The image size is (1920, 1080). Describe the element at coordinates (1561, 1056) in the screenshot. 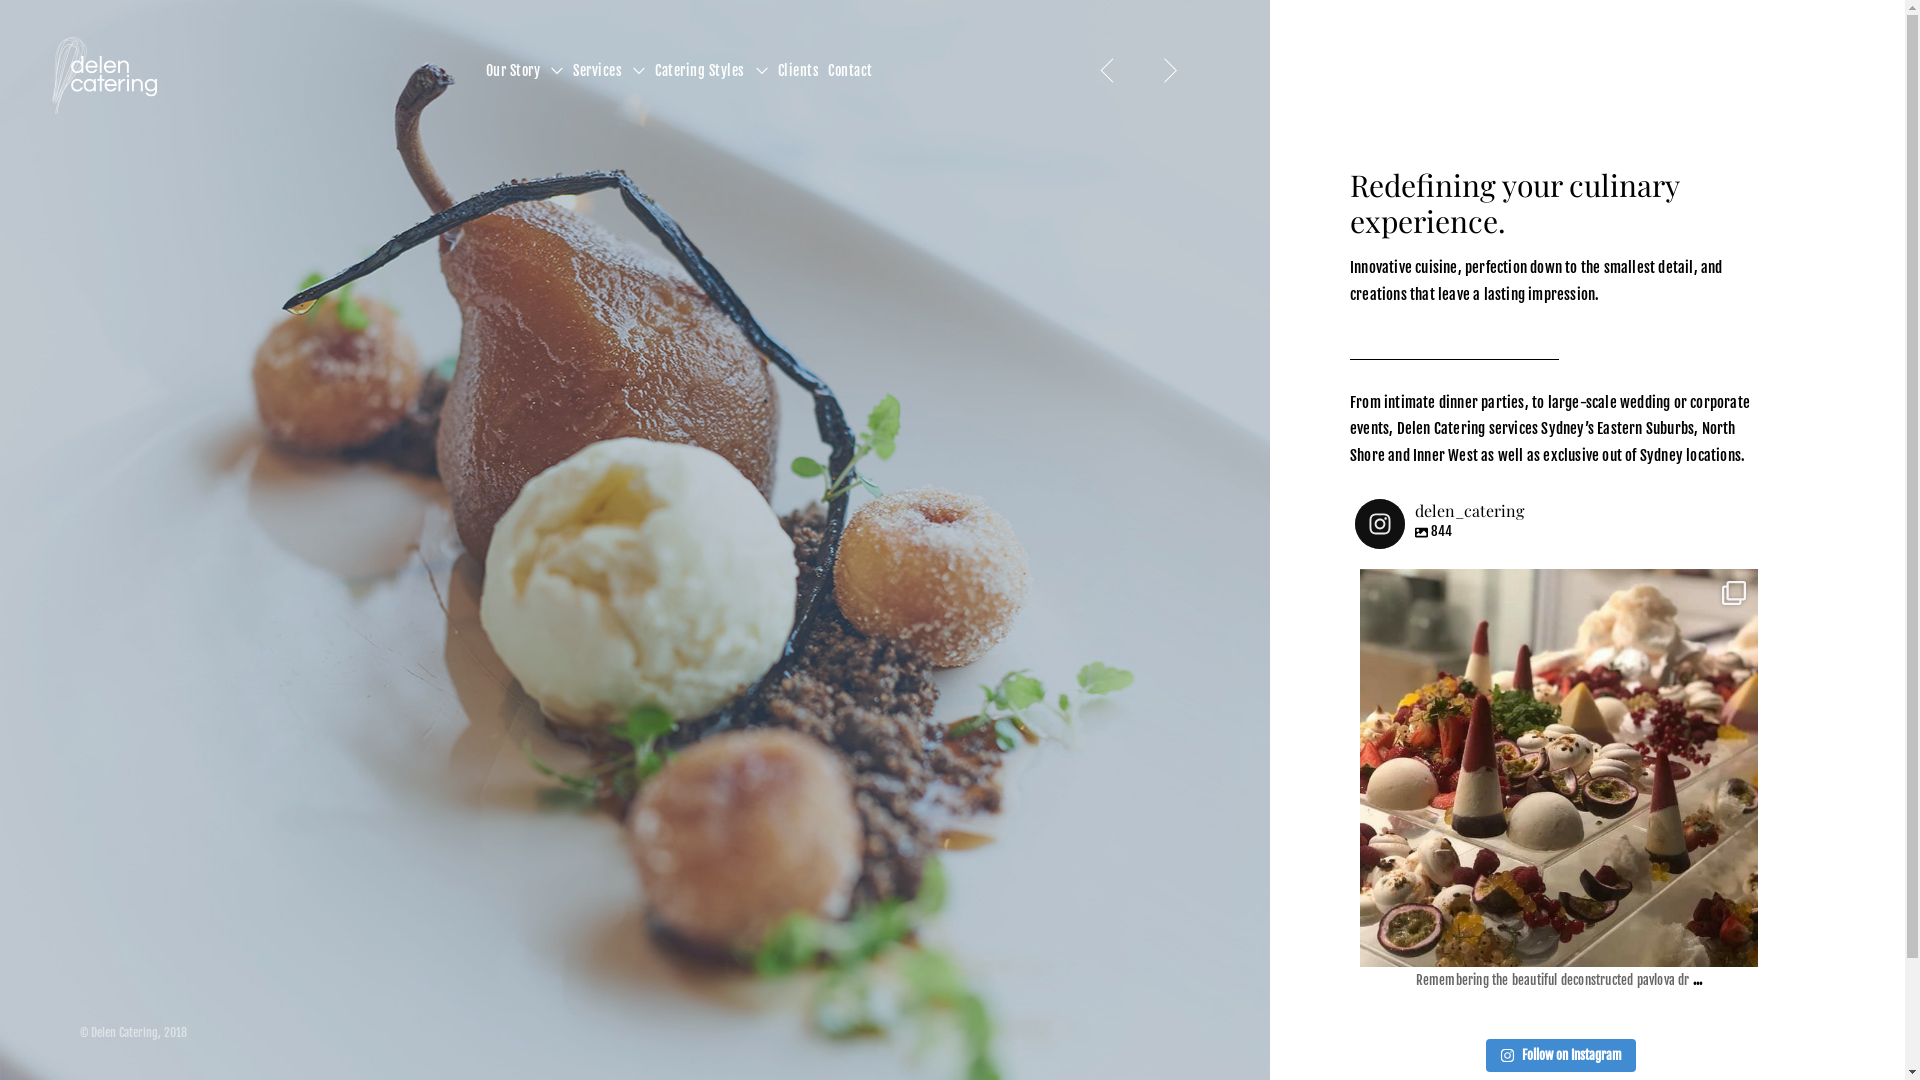

I see `Follow on Instagram` at that location.